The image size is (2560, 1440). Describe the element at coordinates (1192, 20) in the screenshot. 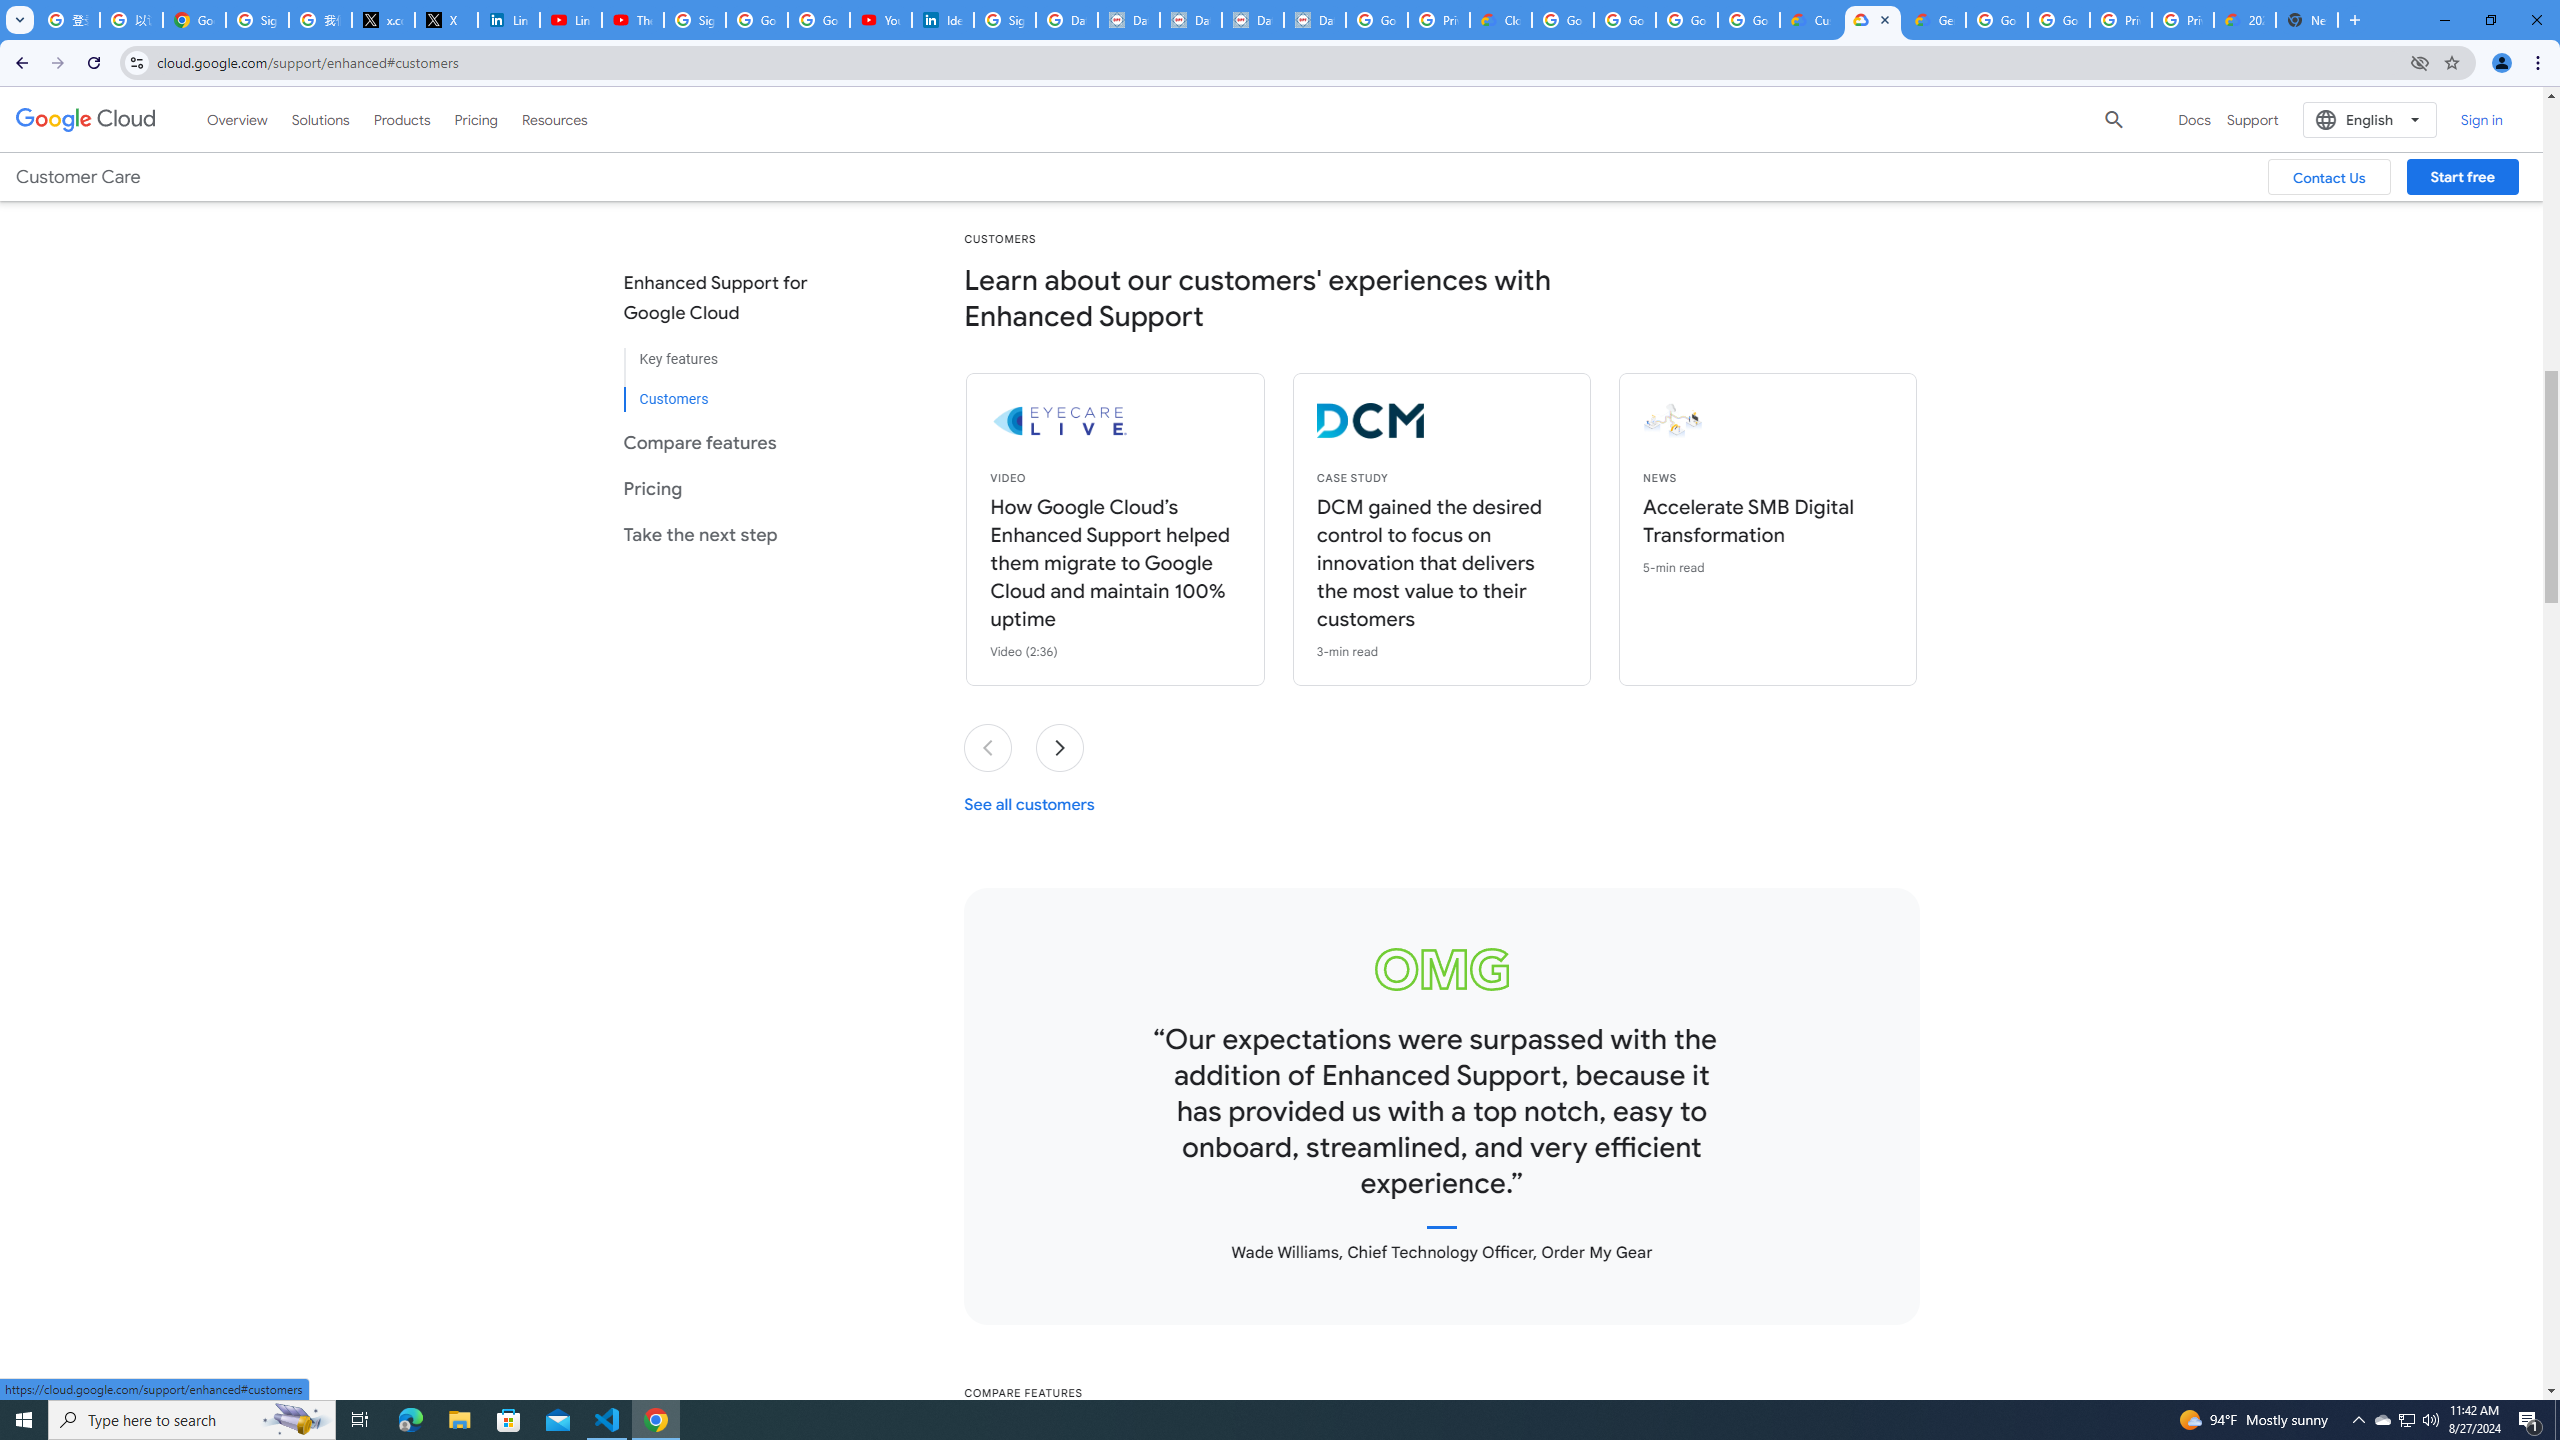

I see `Data Privacy Framework` at that location.